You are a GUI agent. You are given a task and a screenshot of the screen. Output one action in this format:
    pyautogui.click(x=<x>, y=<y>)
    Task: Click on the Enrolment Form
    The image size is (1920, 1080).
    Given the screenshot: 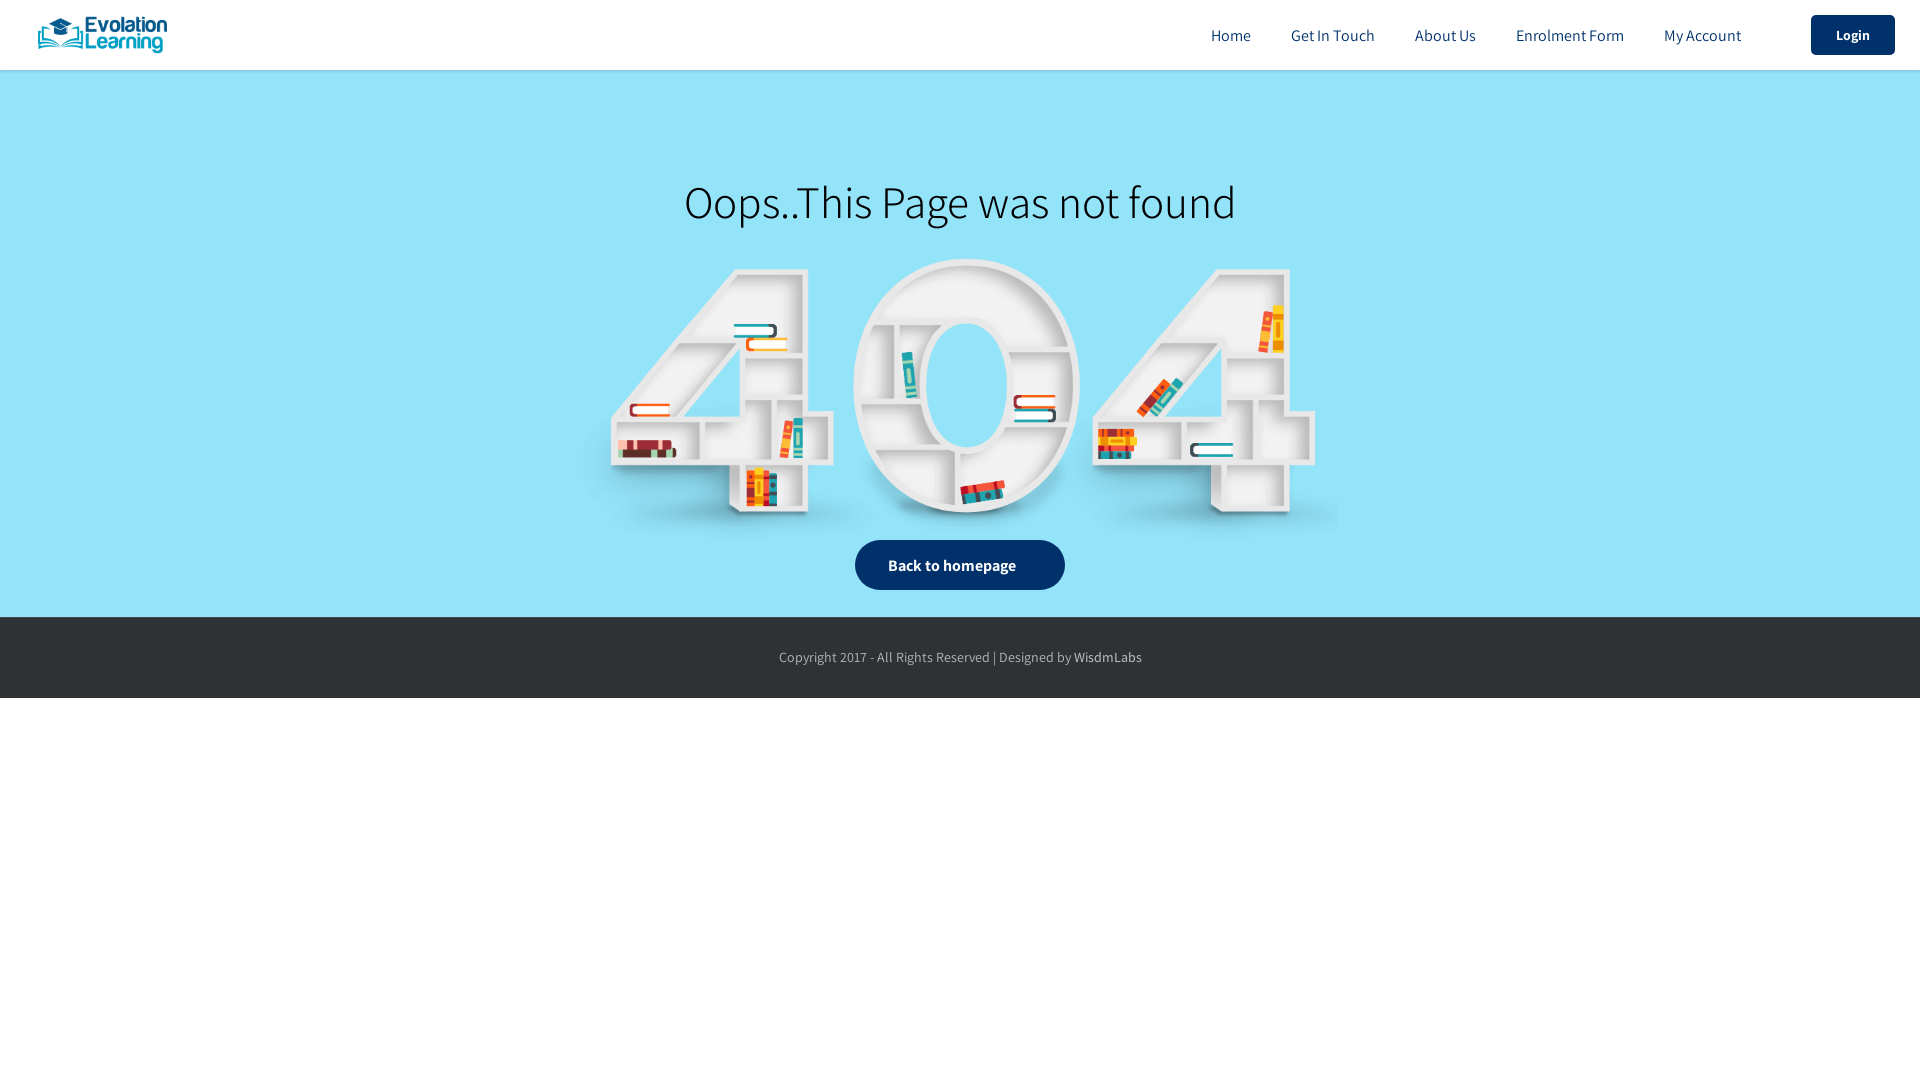 What is the action you would take?
    pyautogui.click(x=1570, y=35)
    